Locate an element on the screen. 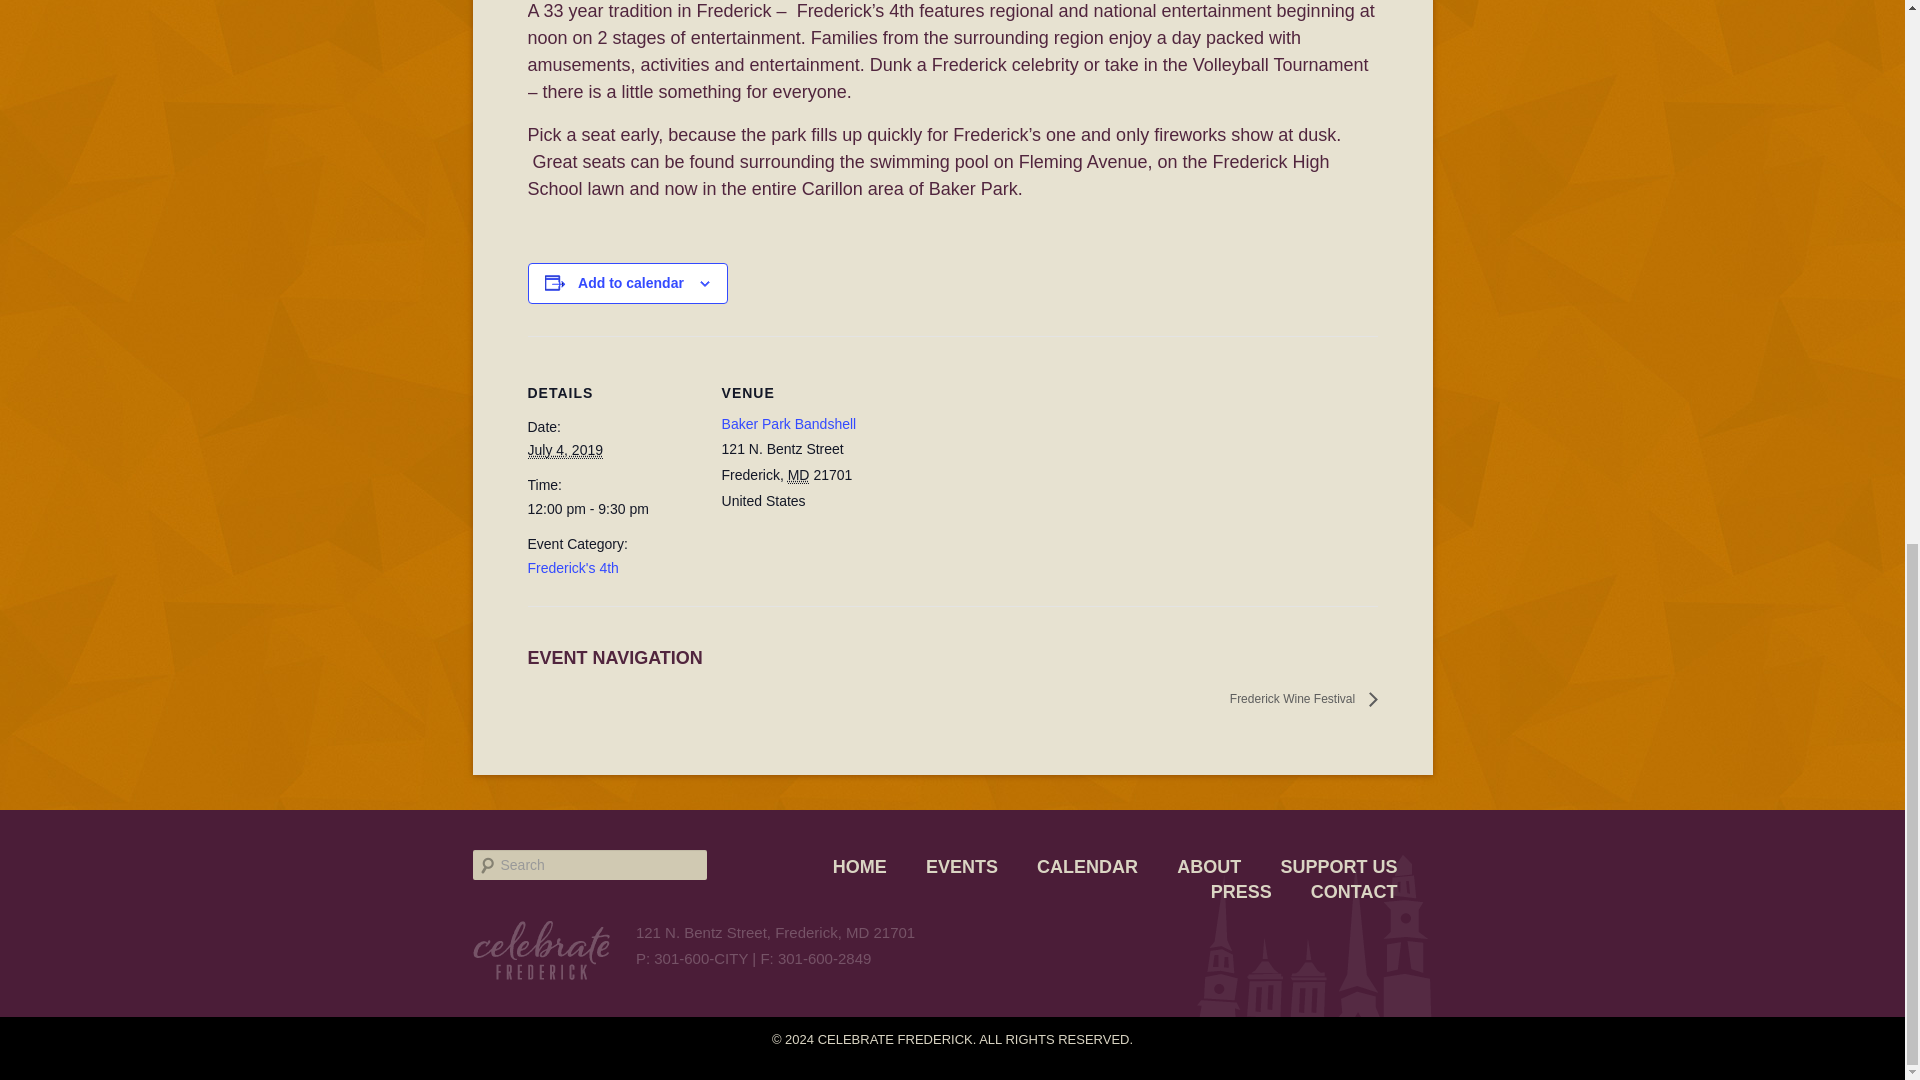  Baker Park Bandshell is located at coordinates (788, 424).